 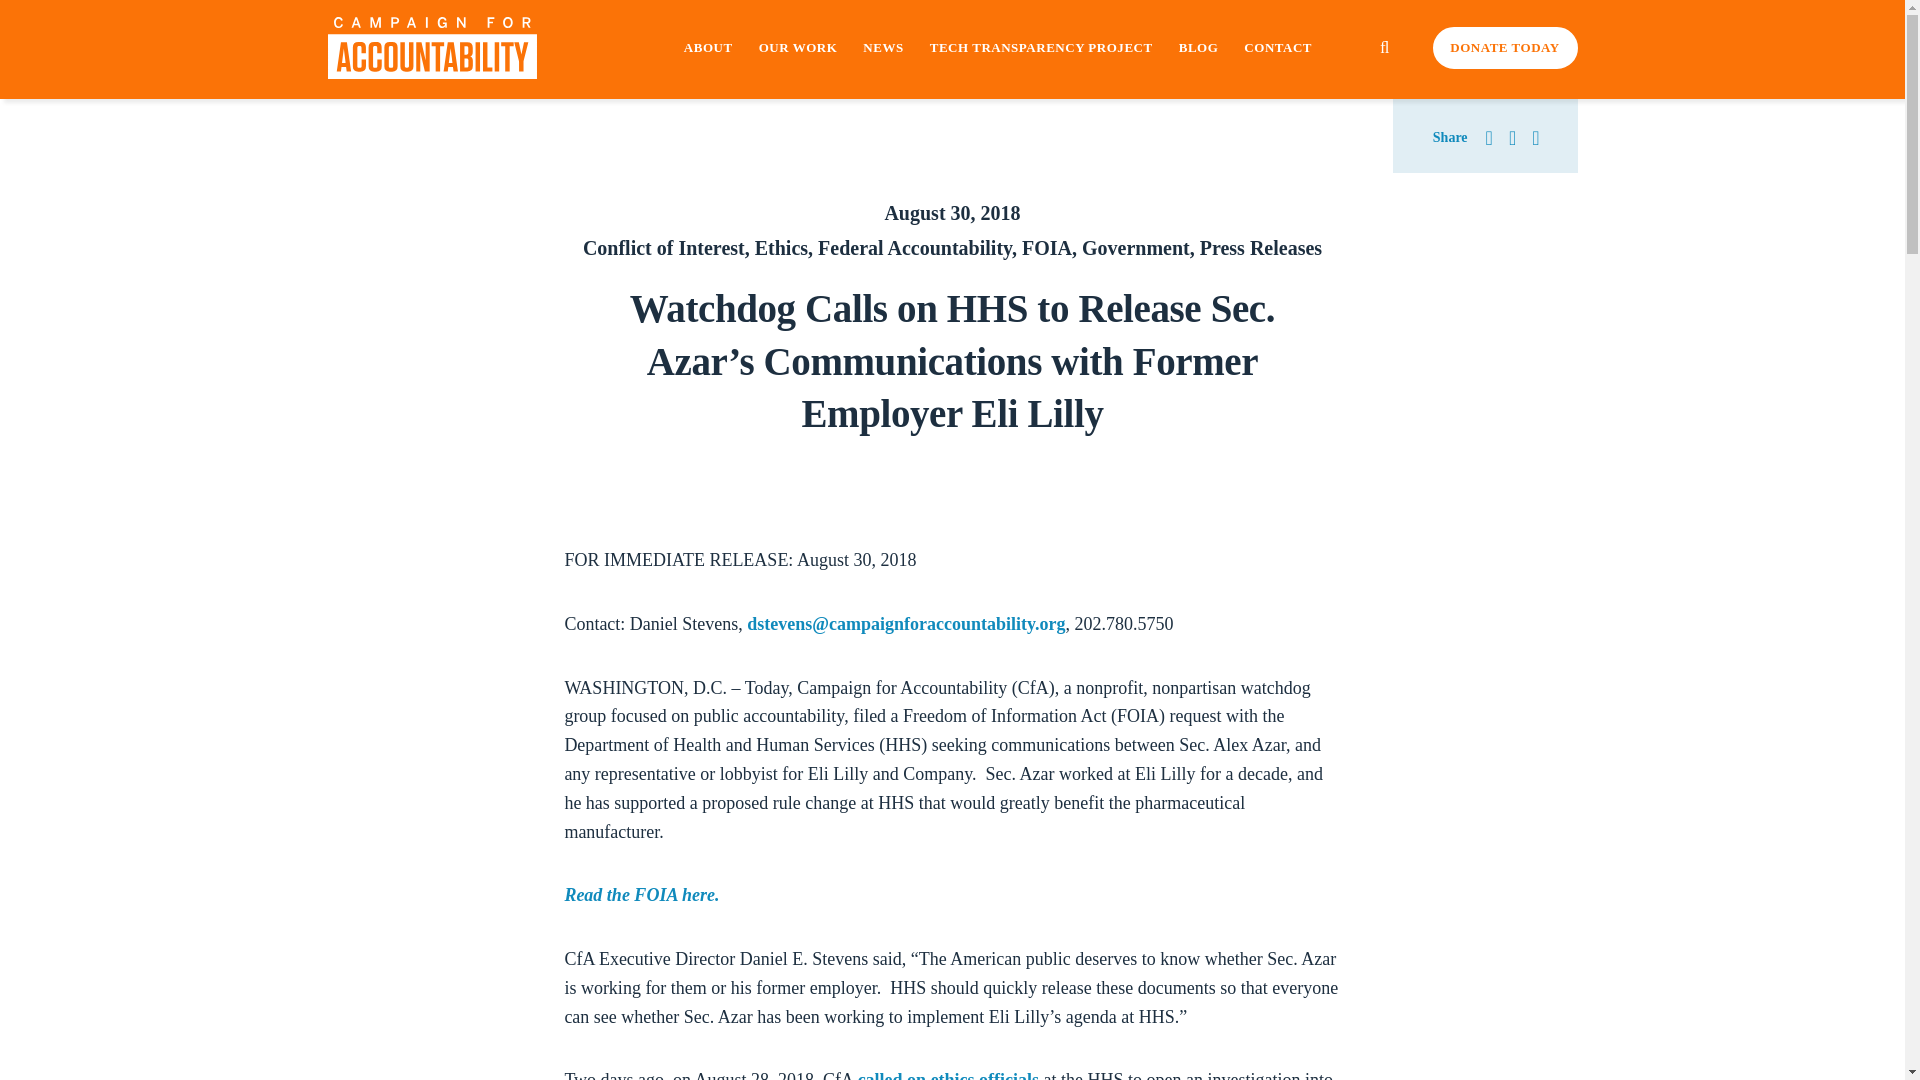 I want to click on DONATE TODAY, so click(x=1504, y=48).